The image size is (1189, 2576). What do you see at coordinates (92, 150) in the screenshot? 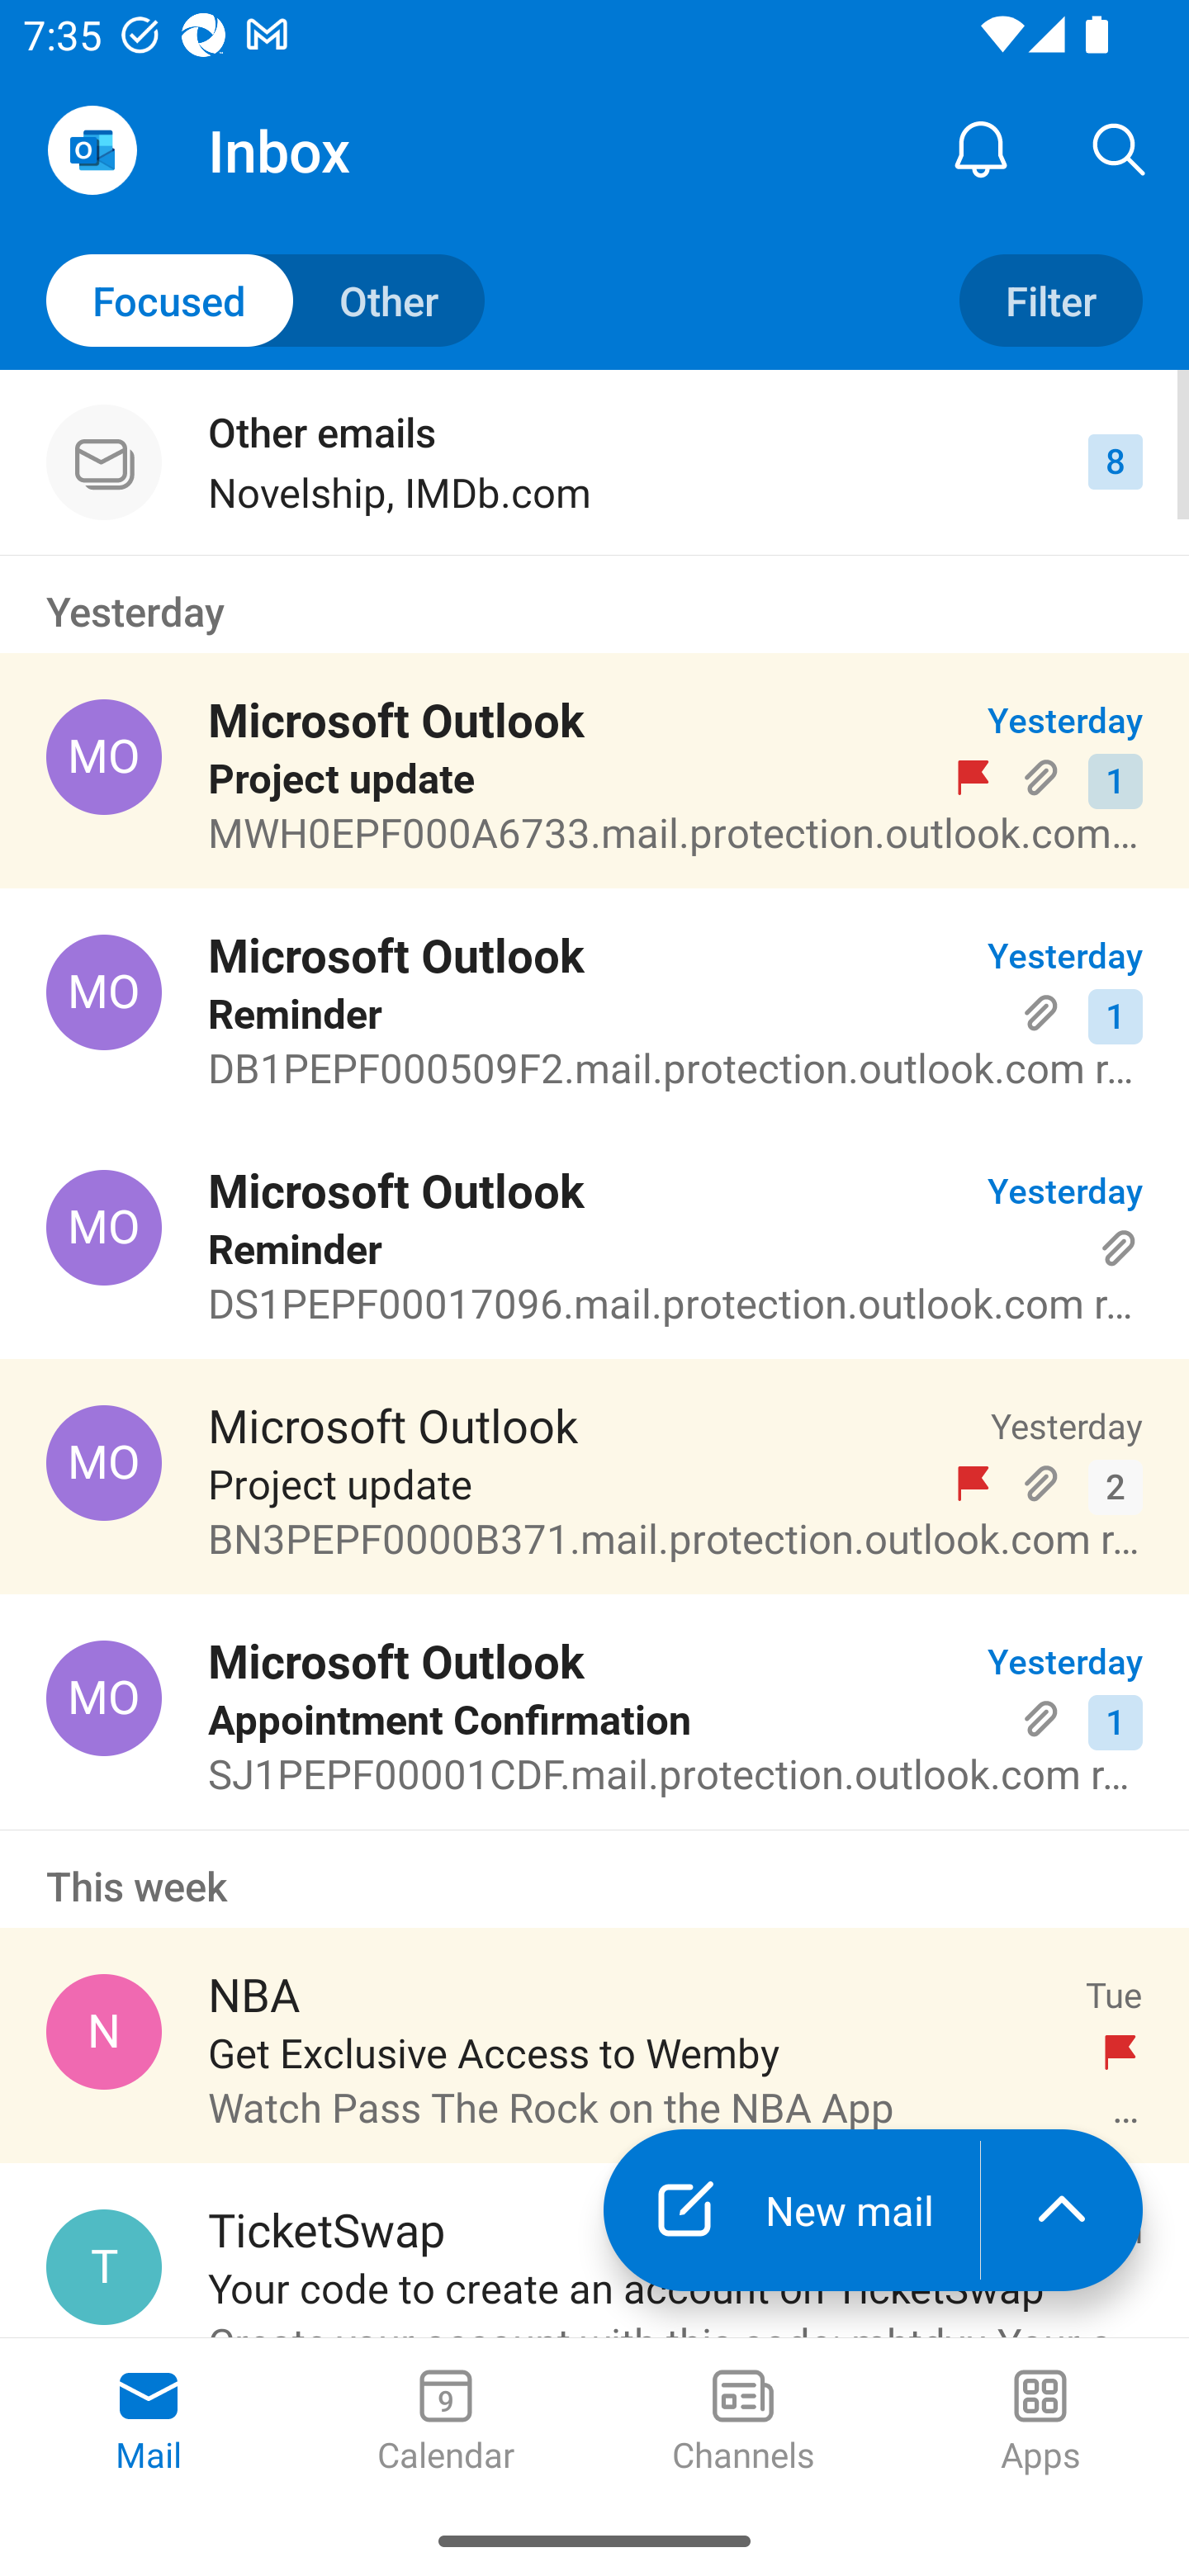
I see `Open Navigation Drawer` at bounding box center [92, 150].